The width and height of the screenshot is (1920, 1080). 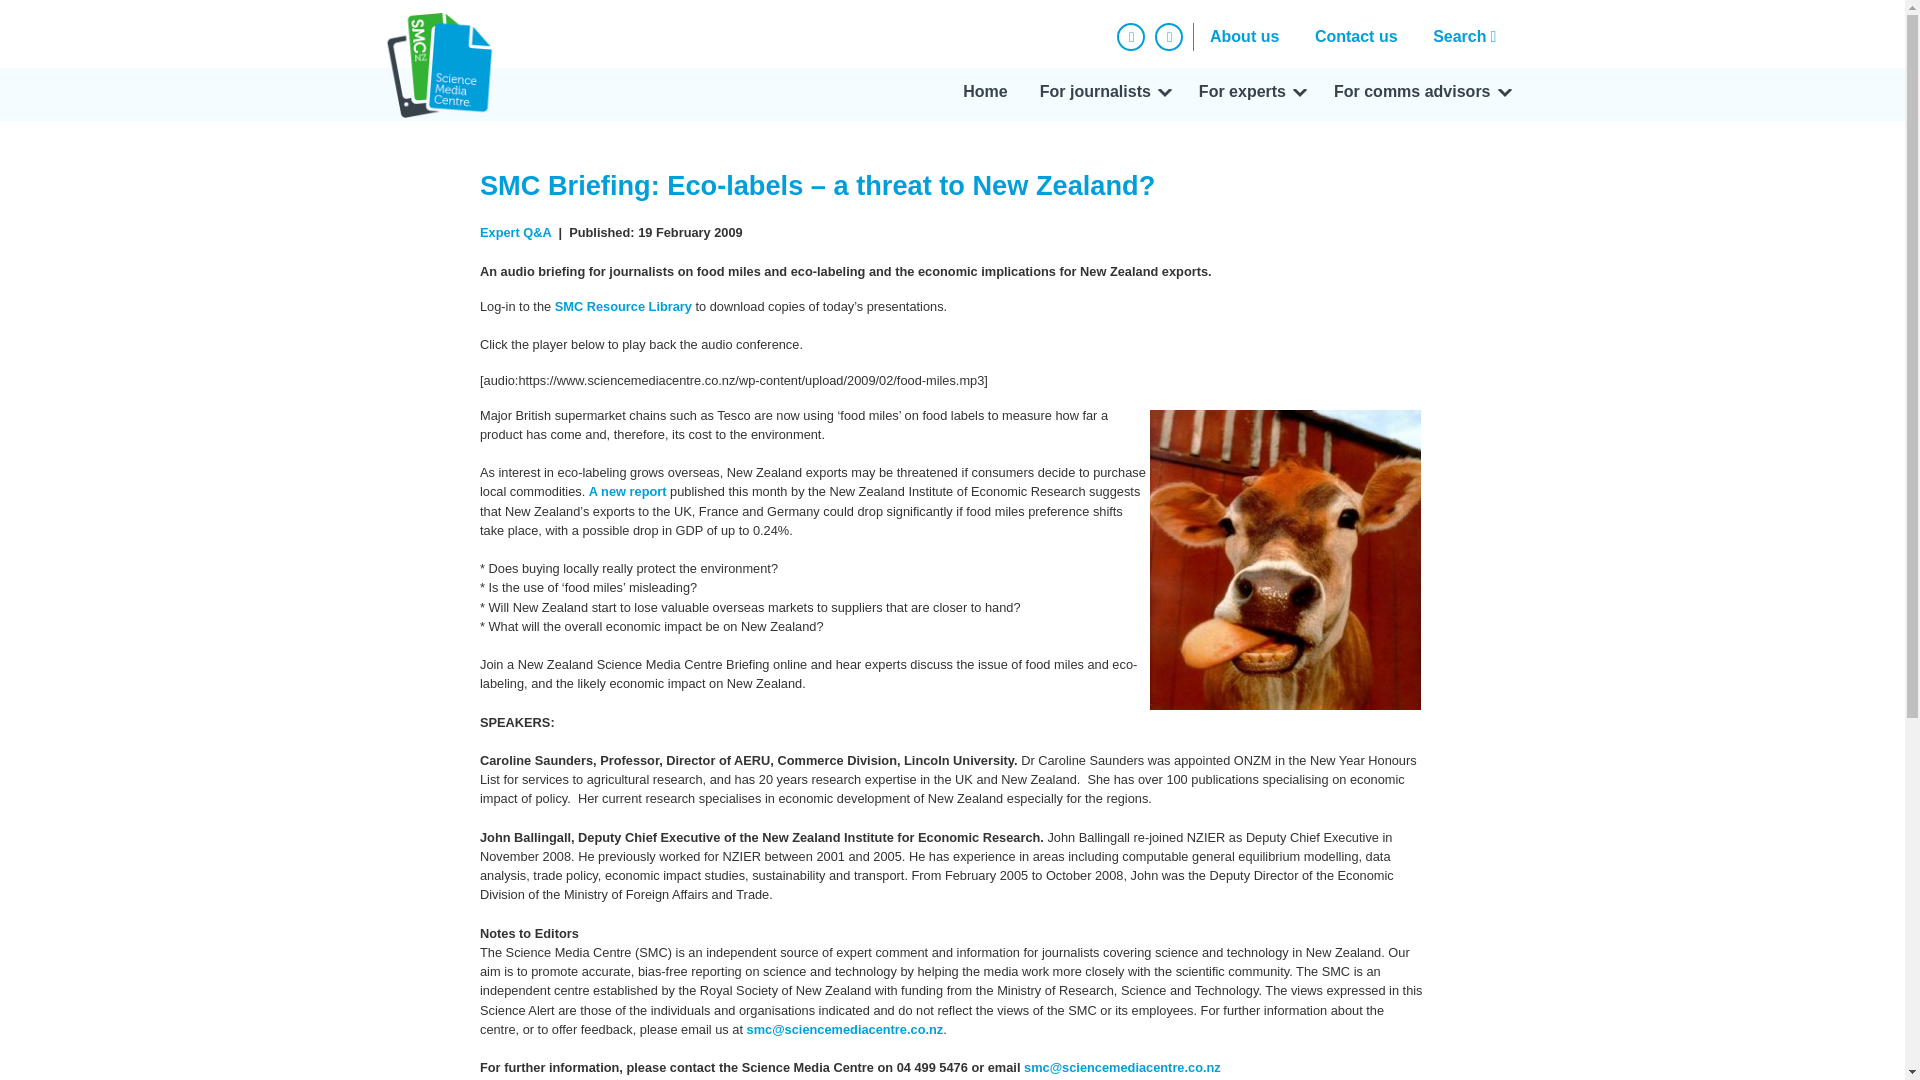 What do you see at coordinates (1420, 95) in the screenshot?
I see `For comms advisors` at bounding box center [1420, 95].